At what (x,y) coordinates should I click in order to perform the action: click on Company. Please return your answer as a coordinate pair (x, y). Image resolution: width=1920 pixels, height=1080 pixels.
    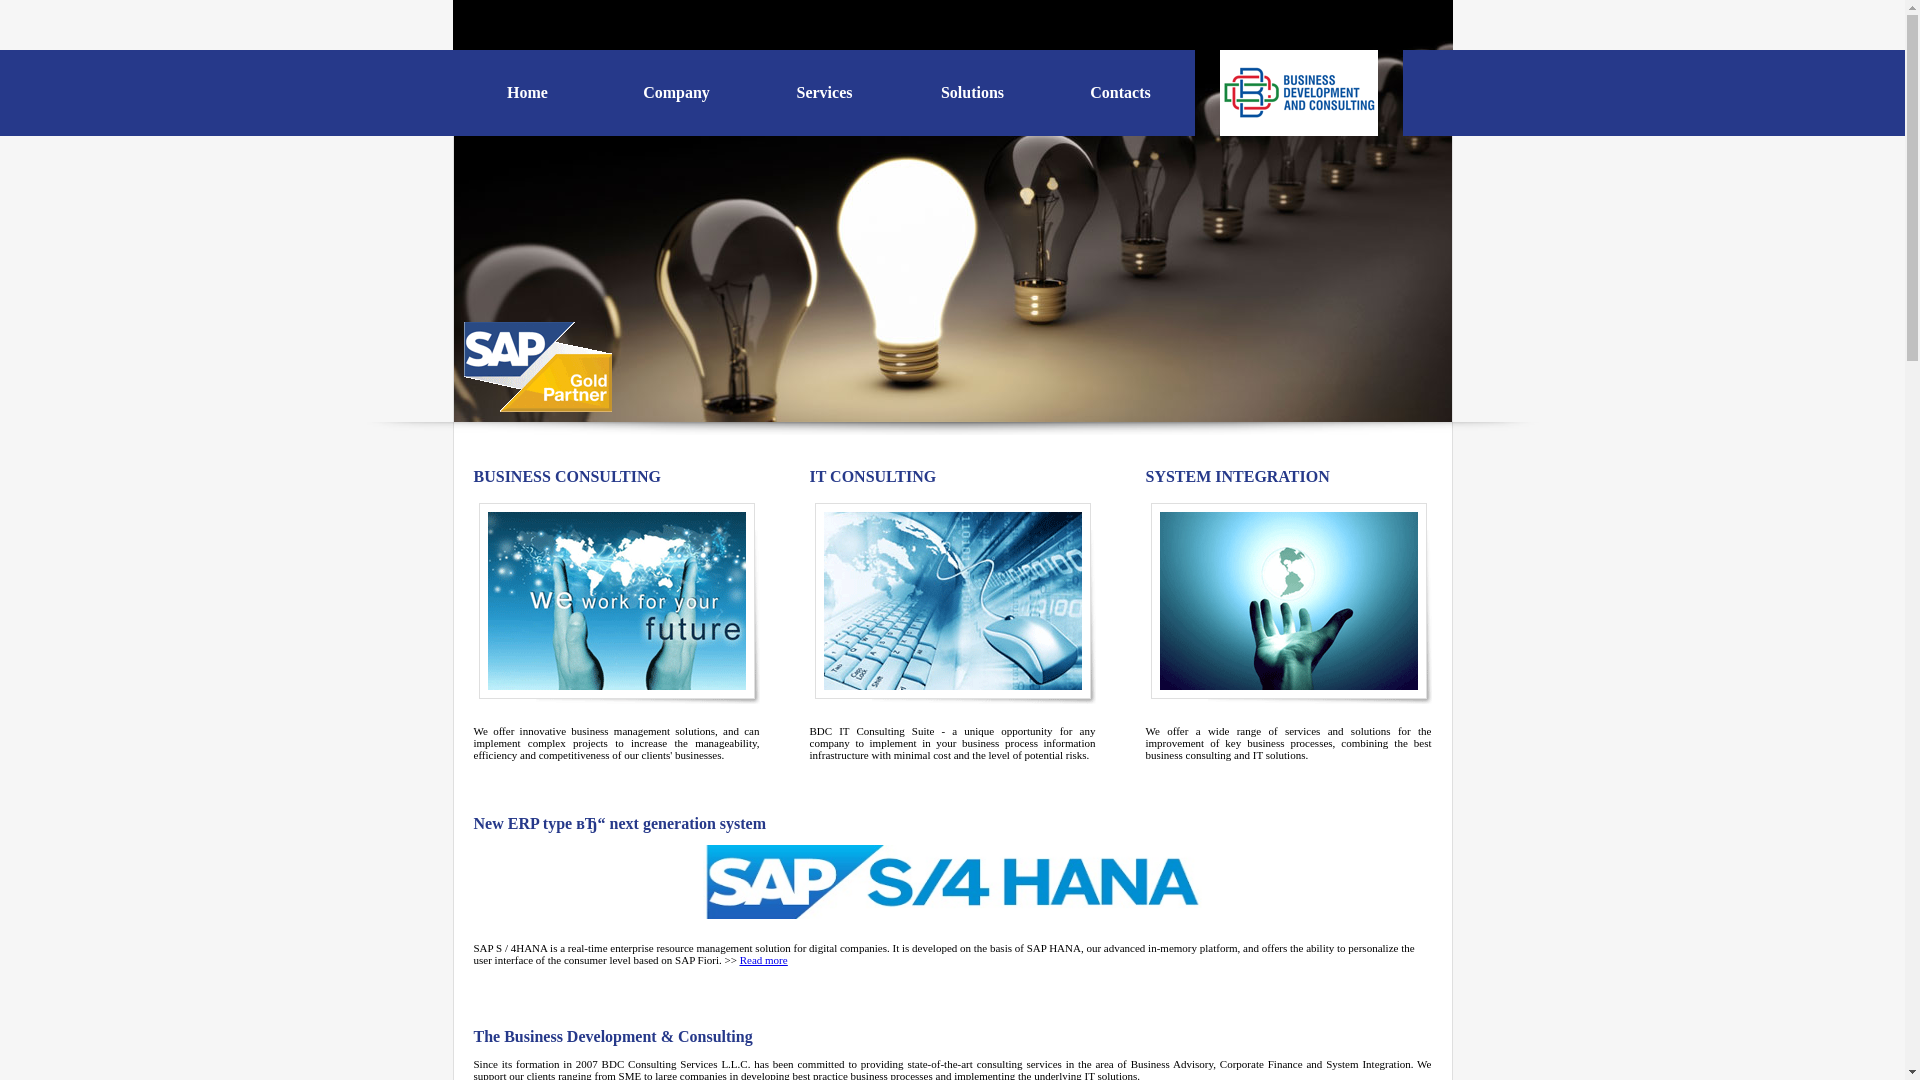
    Looking at the image, I should click on (676, 92).